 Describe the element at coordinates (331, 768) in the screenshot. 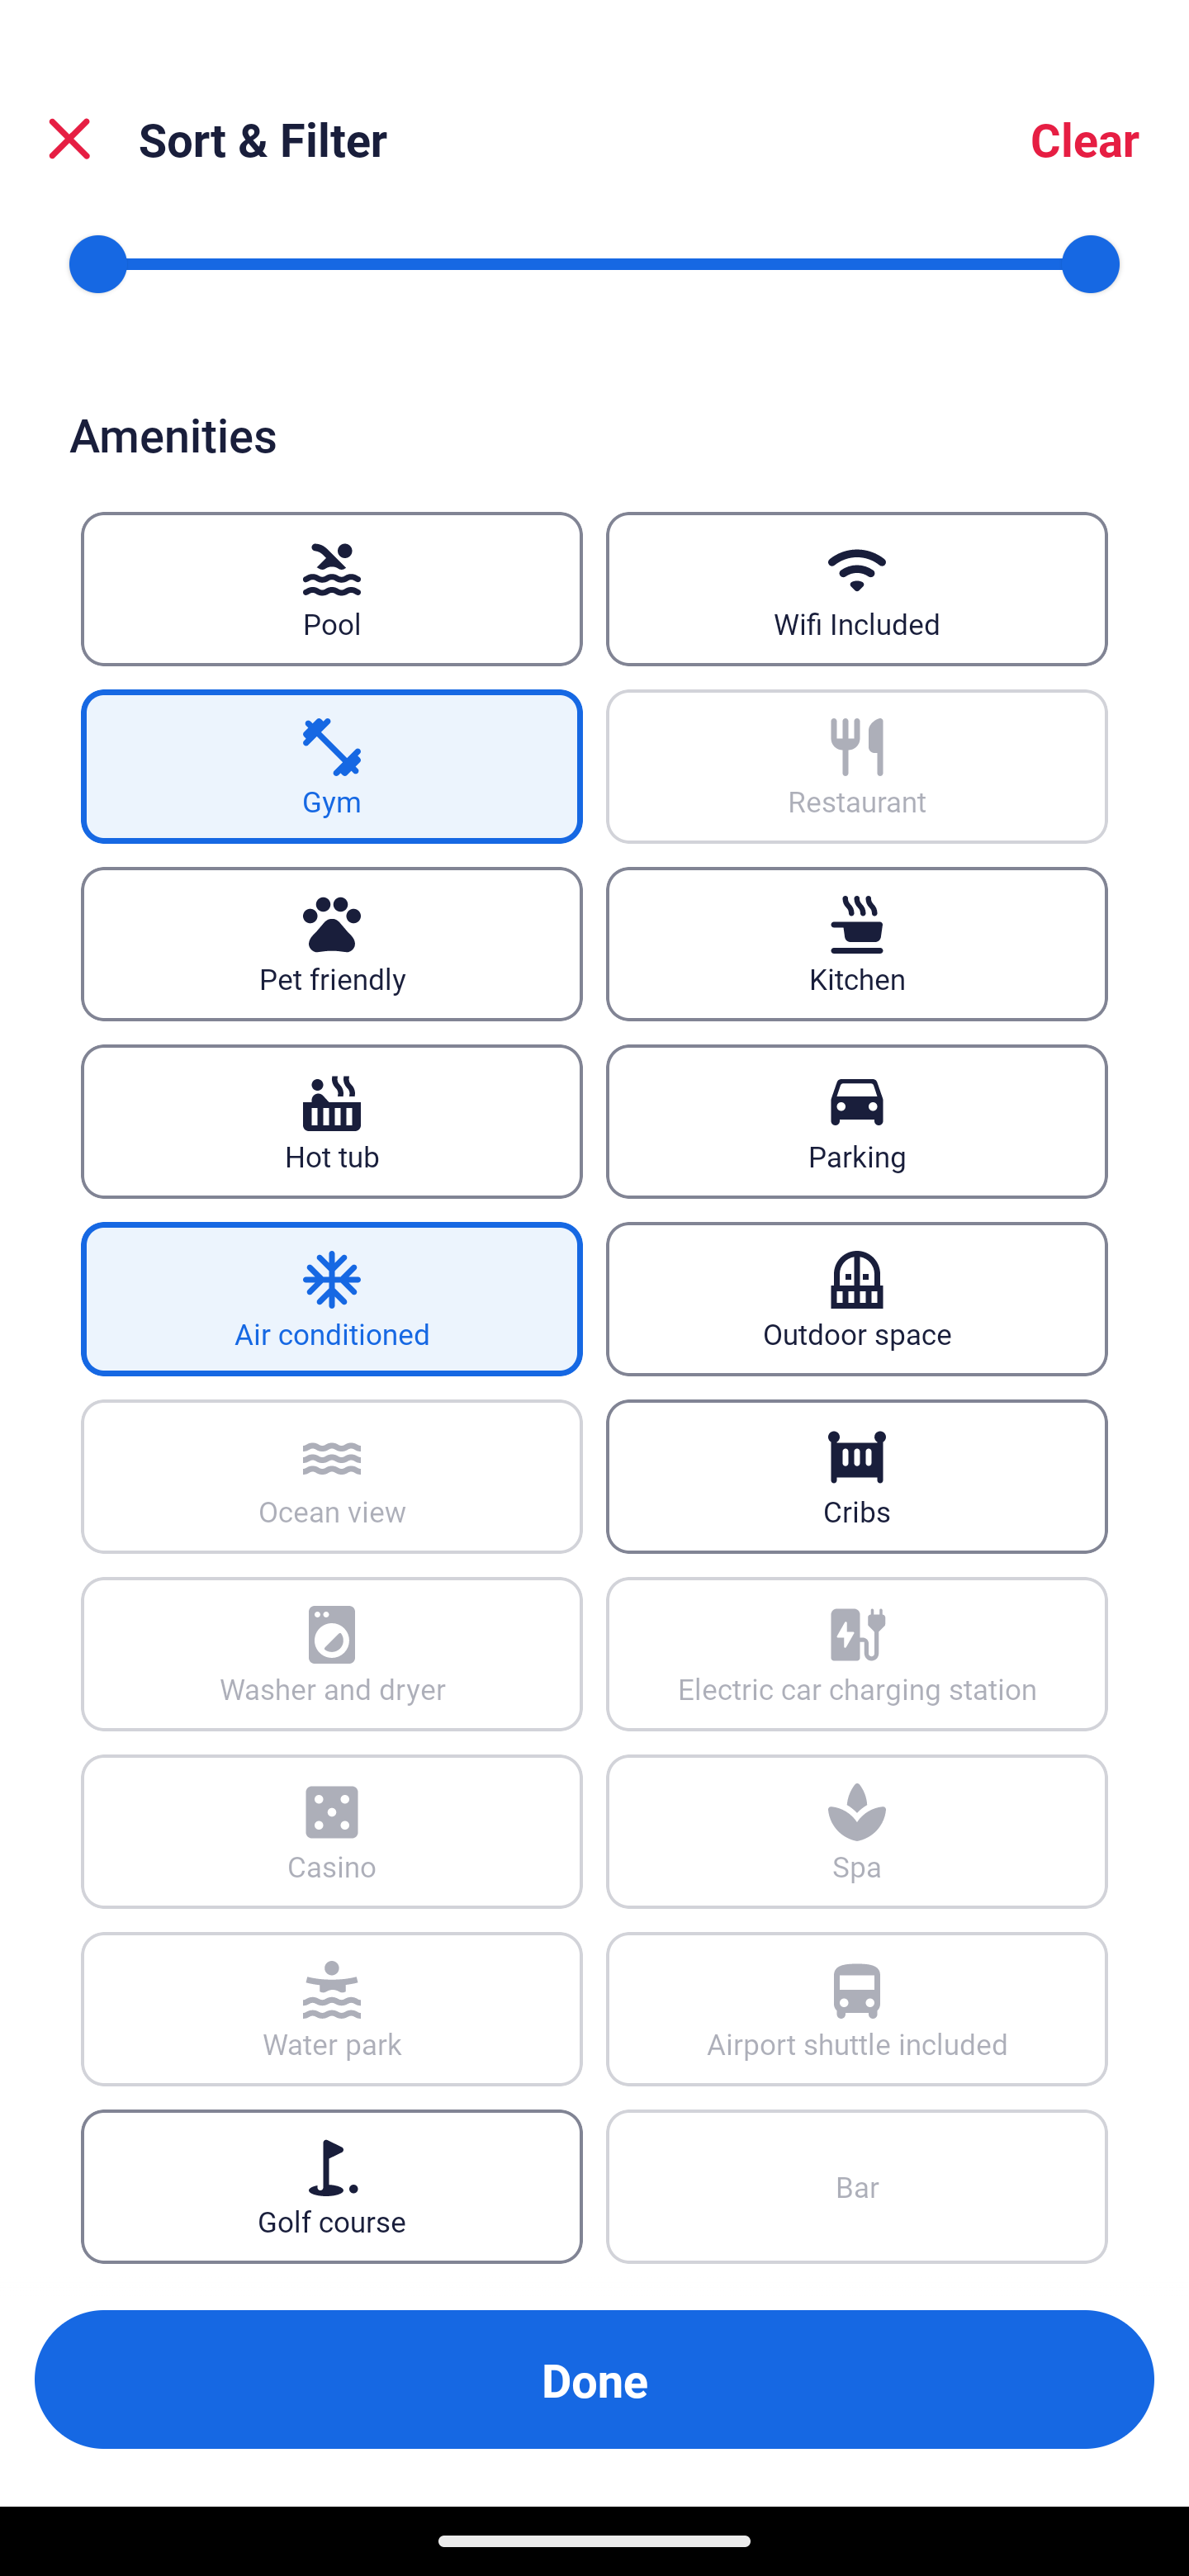

I see `Gym` at that location.